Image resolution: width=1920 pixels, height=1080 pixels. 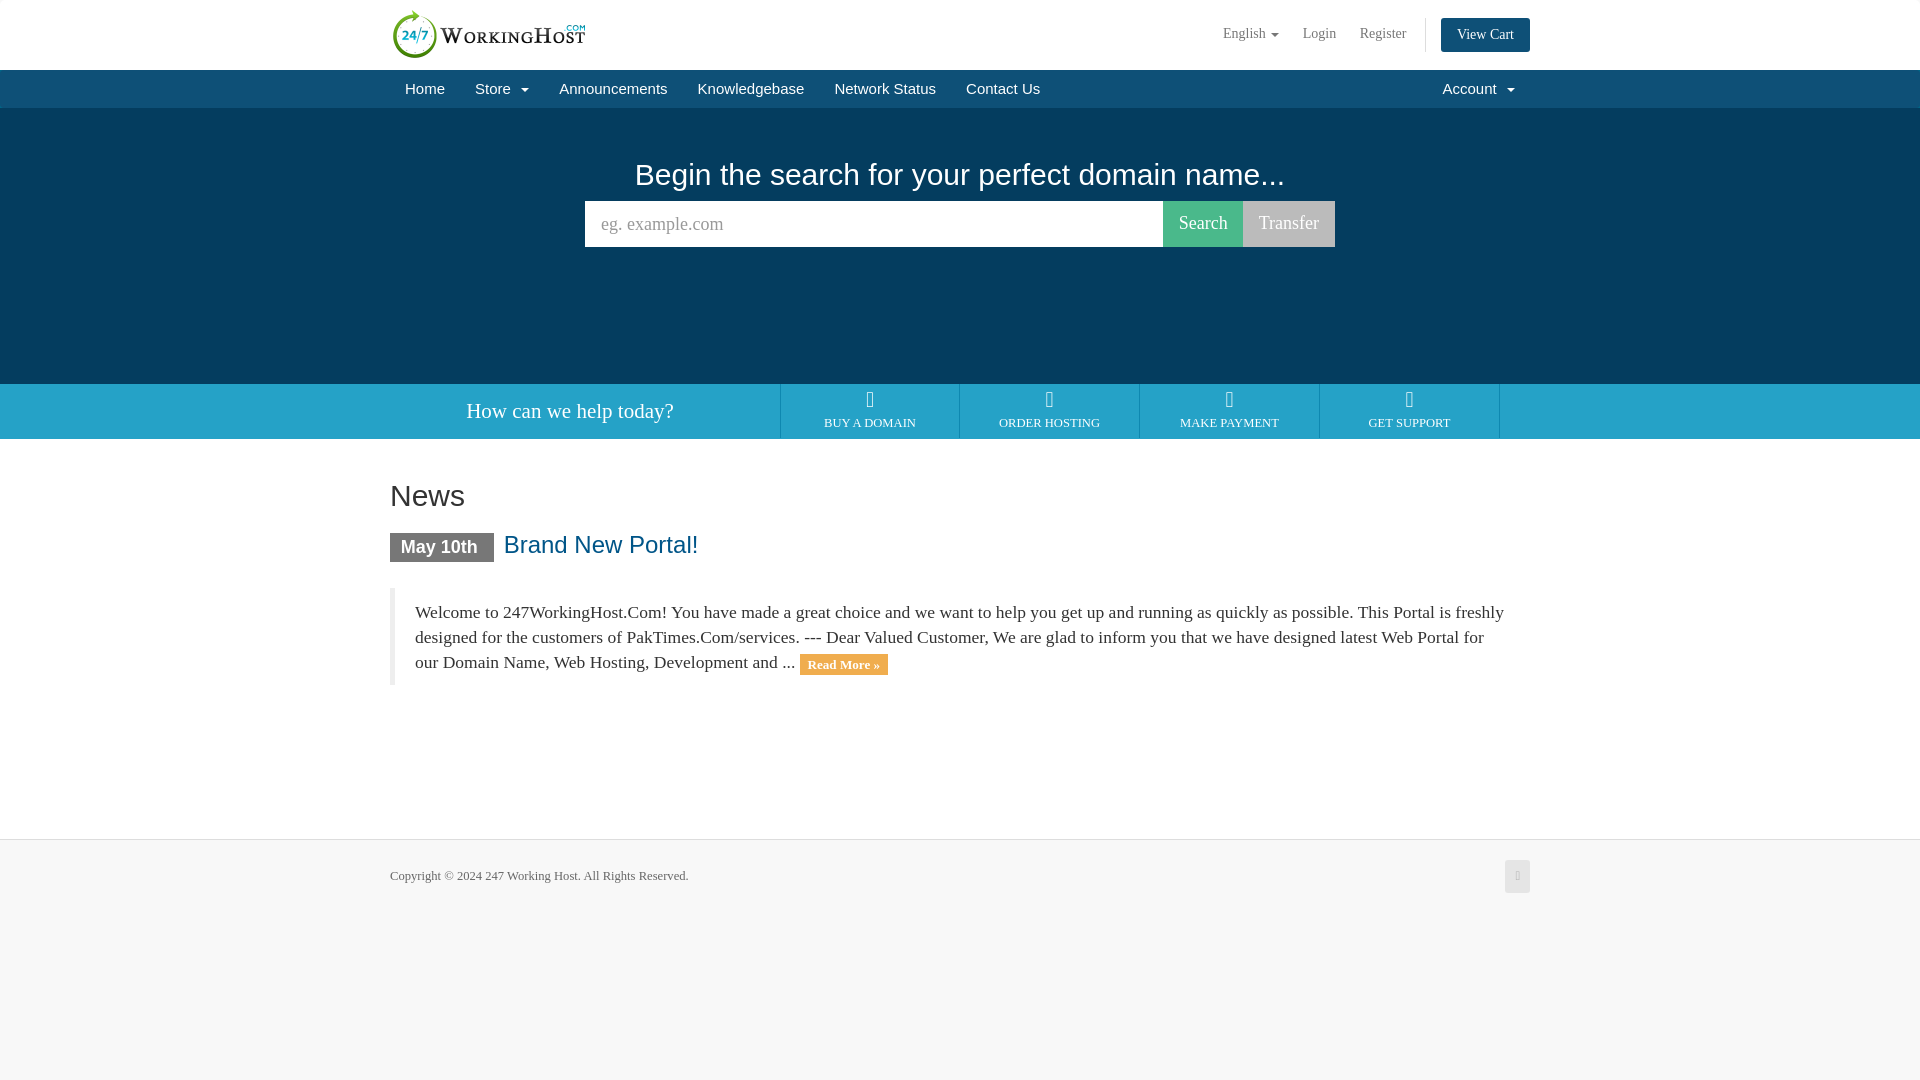 What do you see at coordinates (1288, 224) in the screenshot?
I see `Transfer` at bounding box center [1288, 224].